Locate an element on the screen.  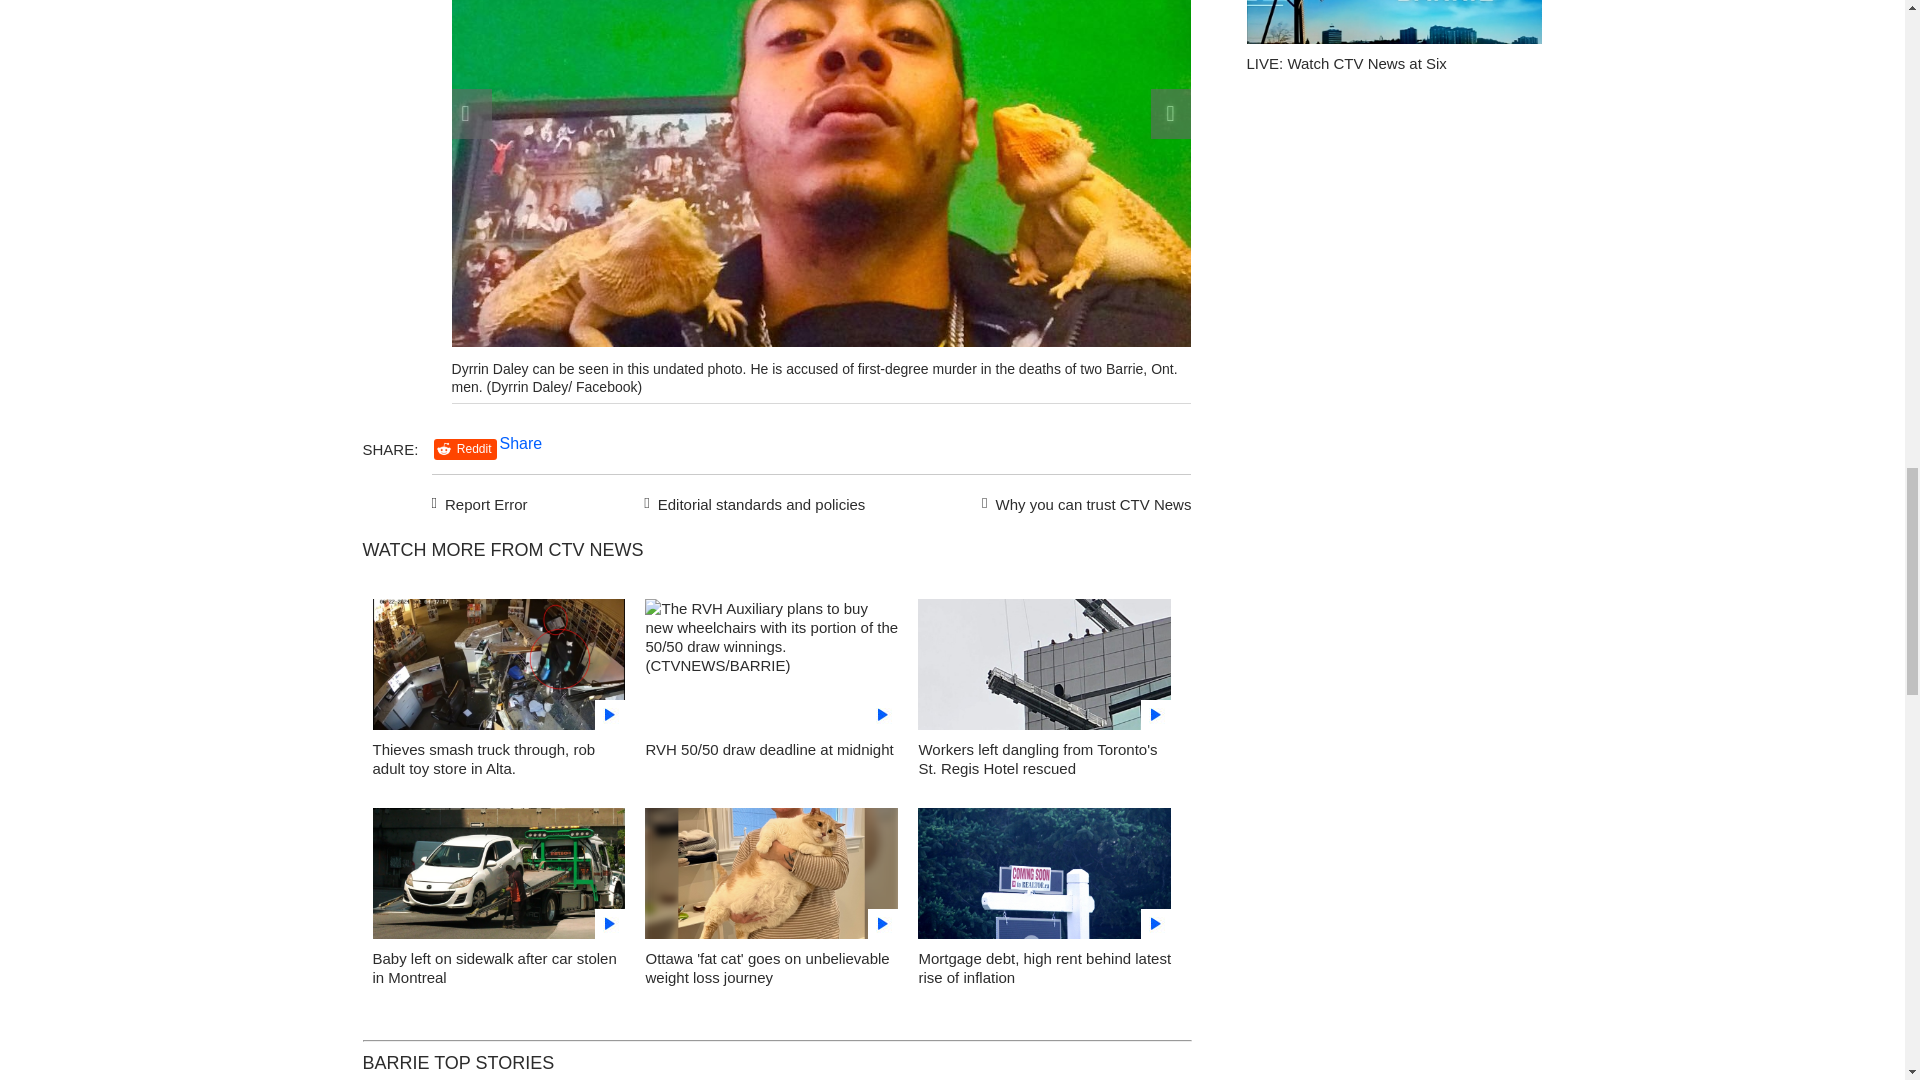
false is located at coordinates (772, 664).